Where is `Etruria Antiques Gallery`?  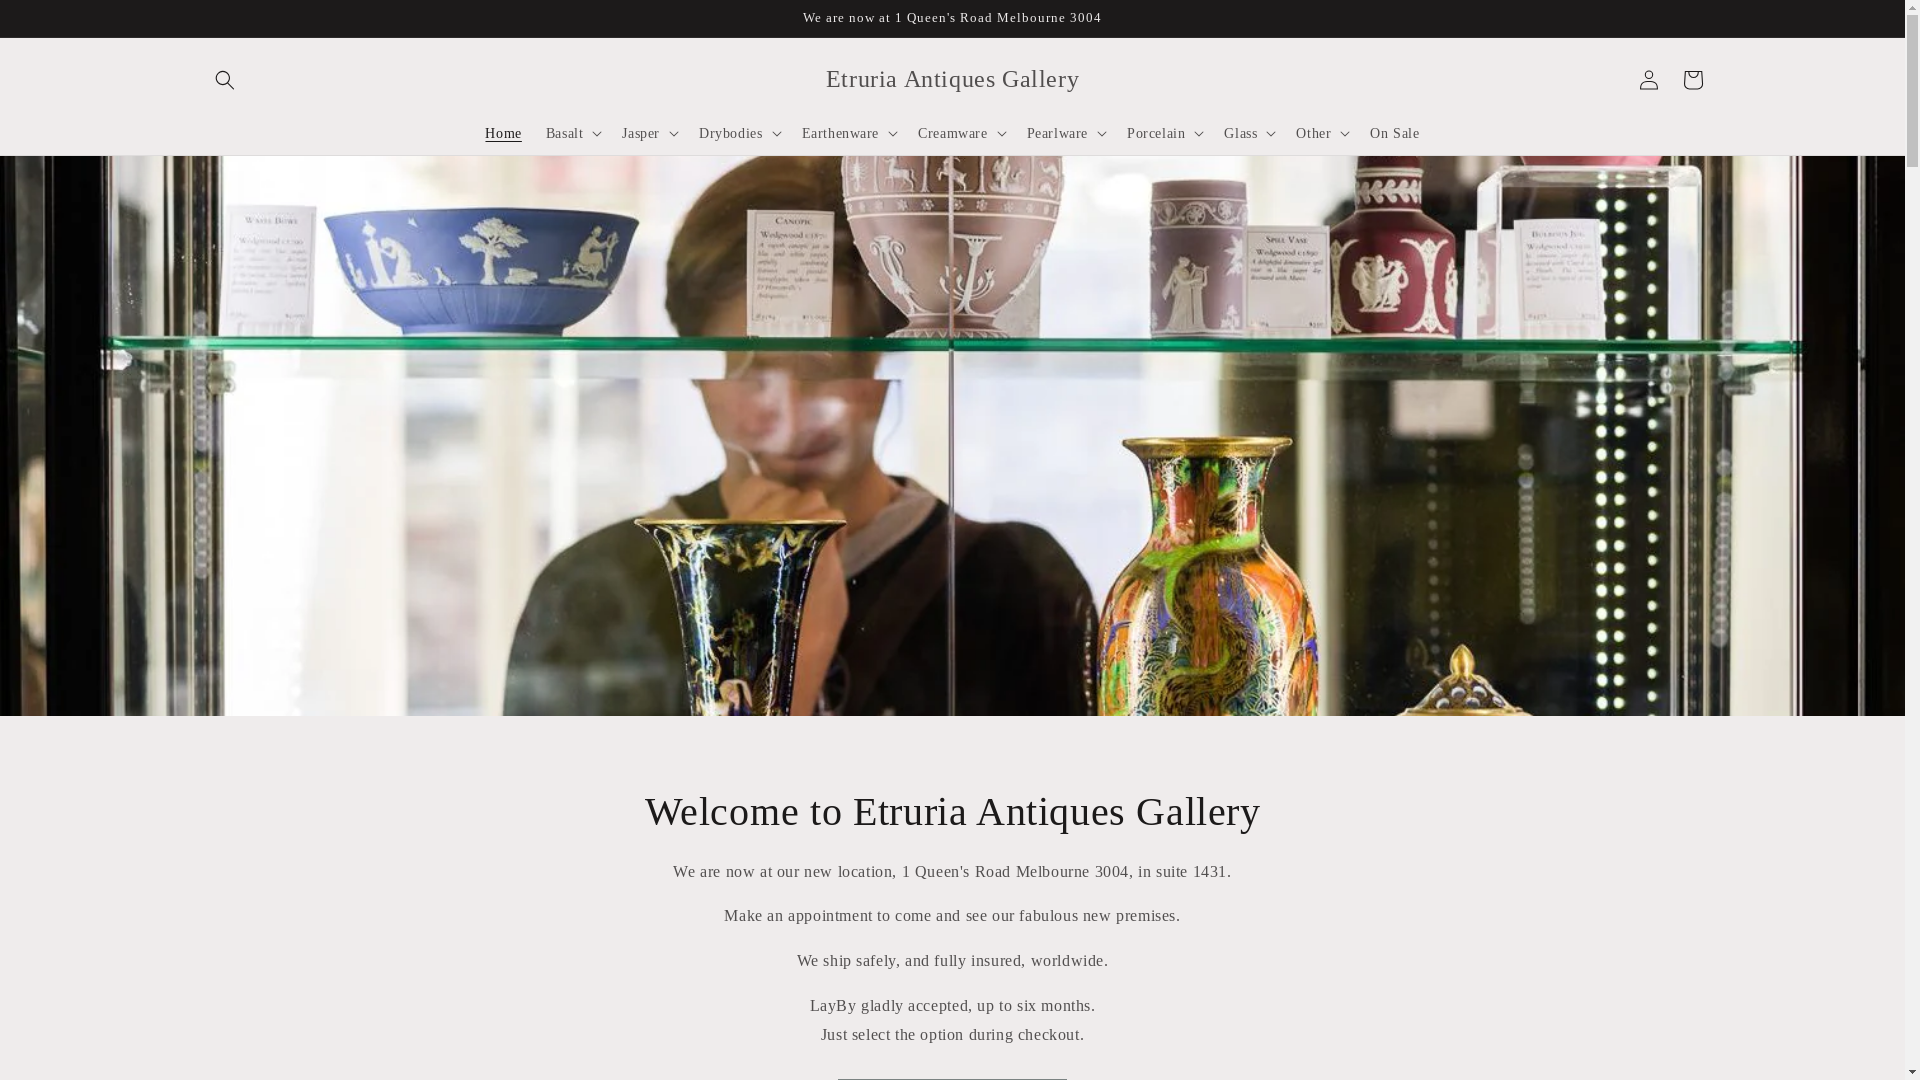
Etruria Antiques Gallery is located at coordinates (952, 80).